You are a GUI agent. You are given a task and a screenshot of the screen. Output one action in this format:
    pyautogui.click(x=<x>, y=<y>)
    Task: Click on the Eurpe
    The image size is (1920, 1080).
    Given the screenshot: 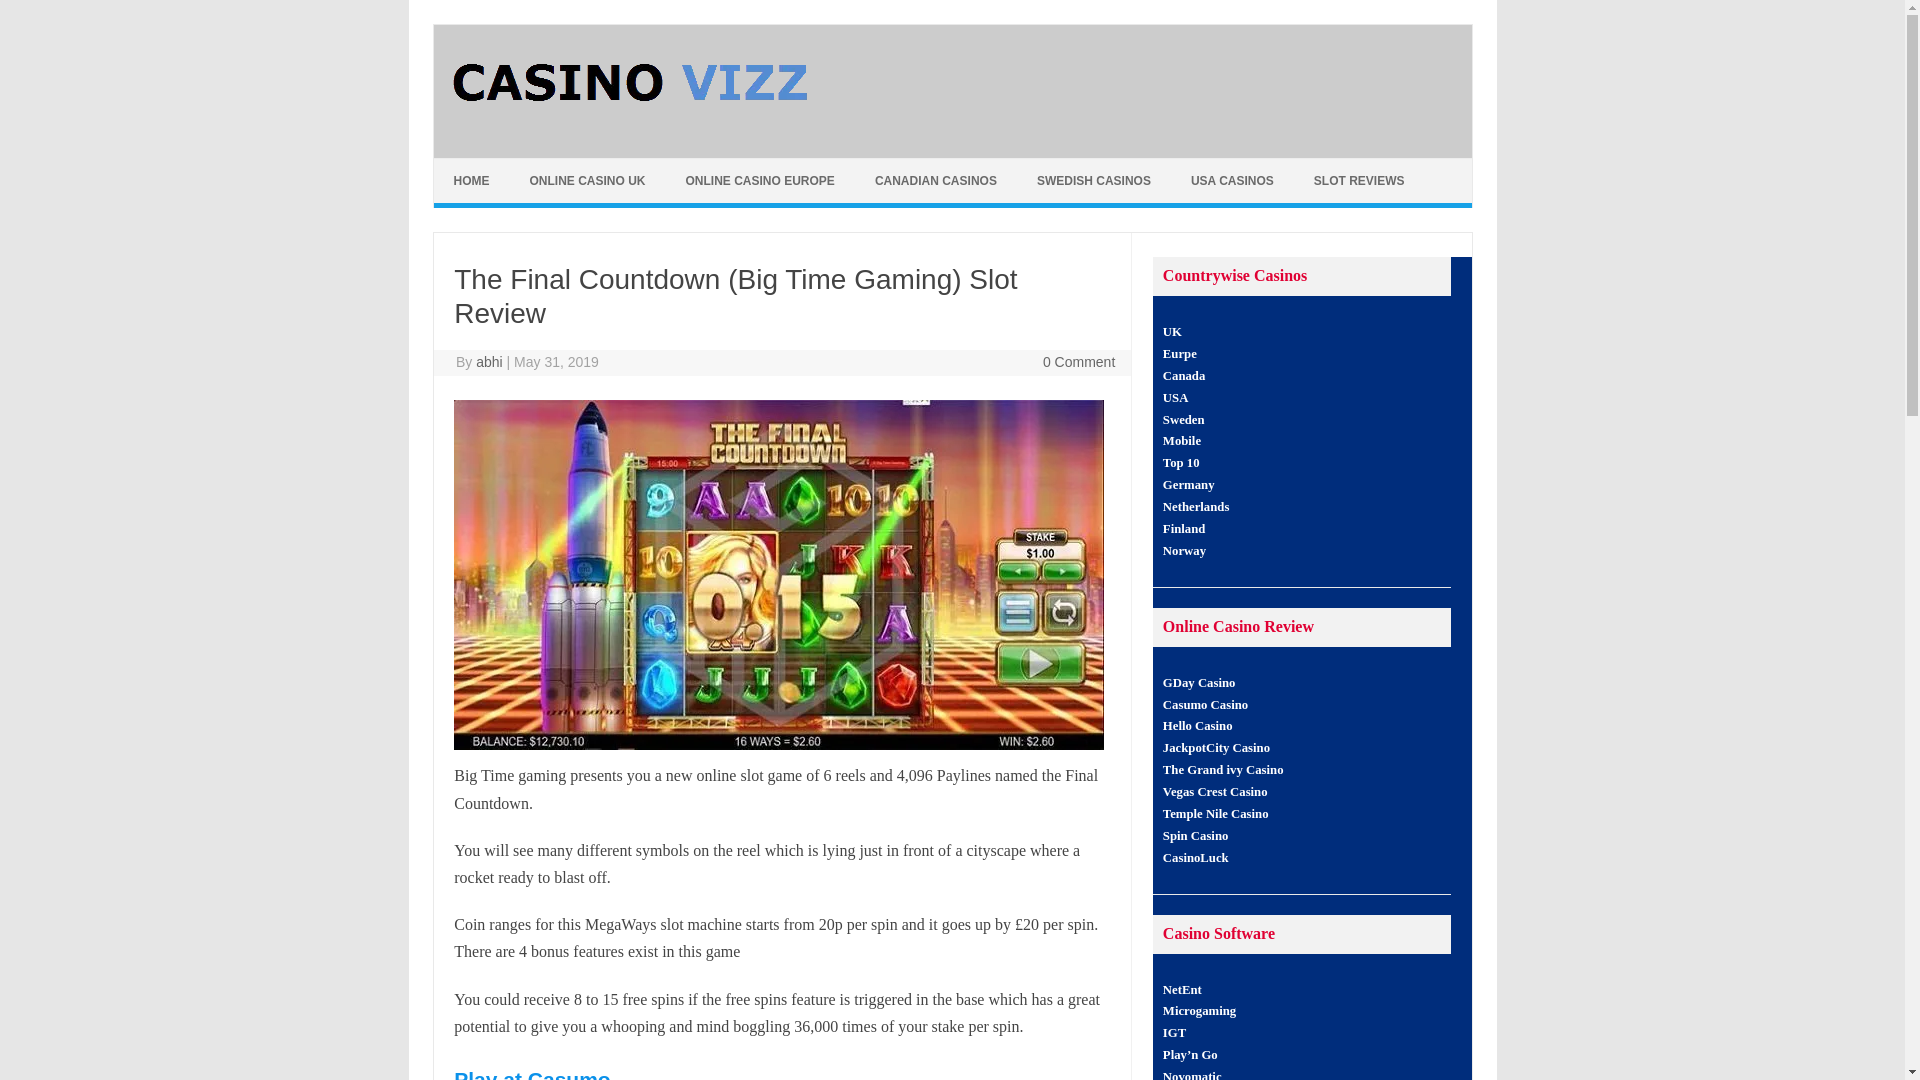 What is the action you would take?
    pyautogui.click(x=1180, y=353)
    